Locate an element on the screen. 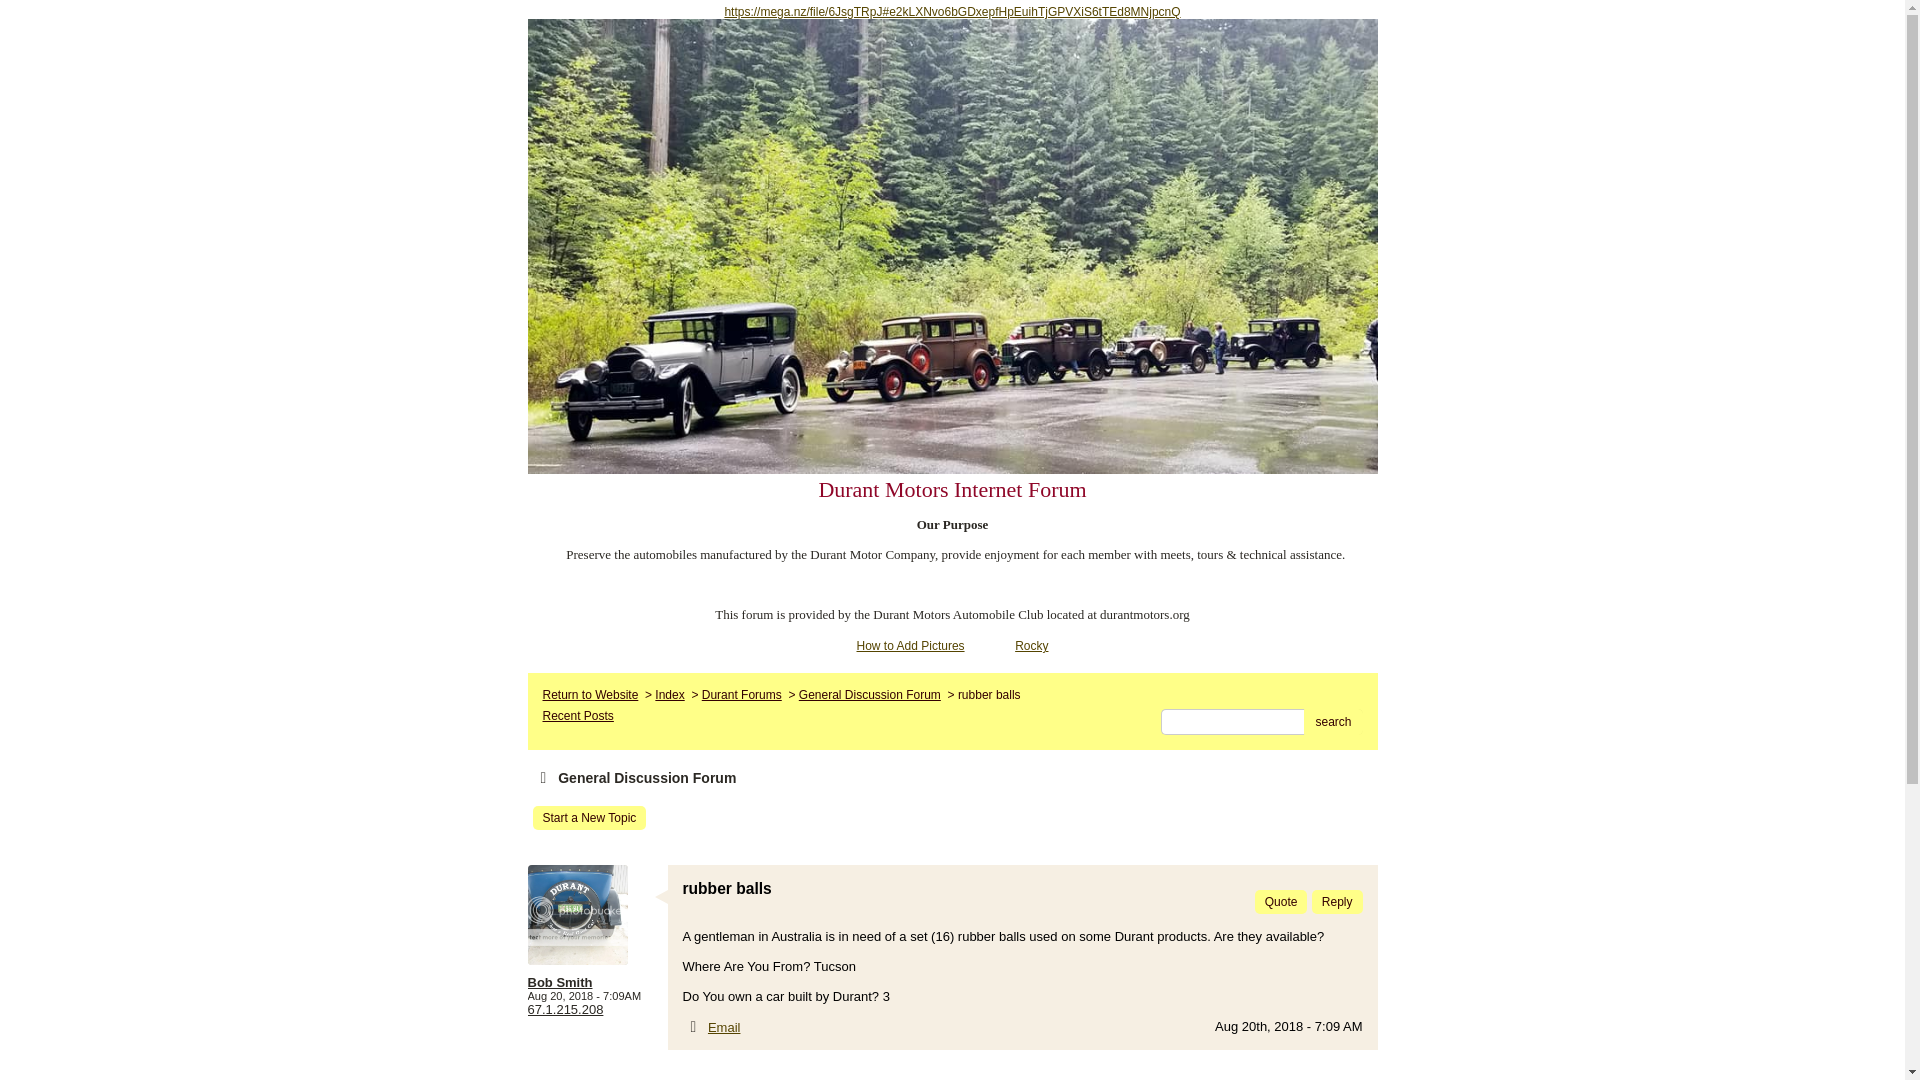 Image resolution: width=1920 pixels, height=1080 pixels. Return to Website is located at coordinates (589, 694).